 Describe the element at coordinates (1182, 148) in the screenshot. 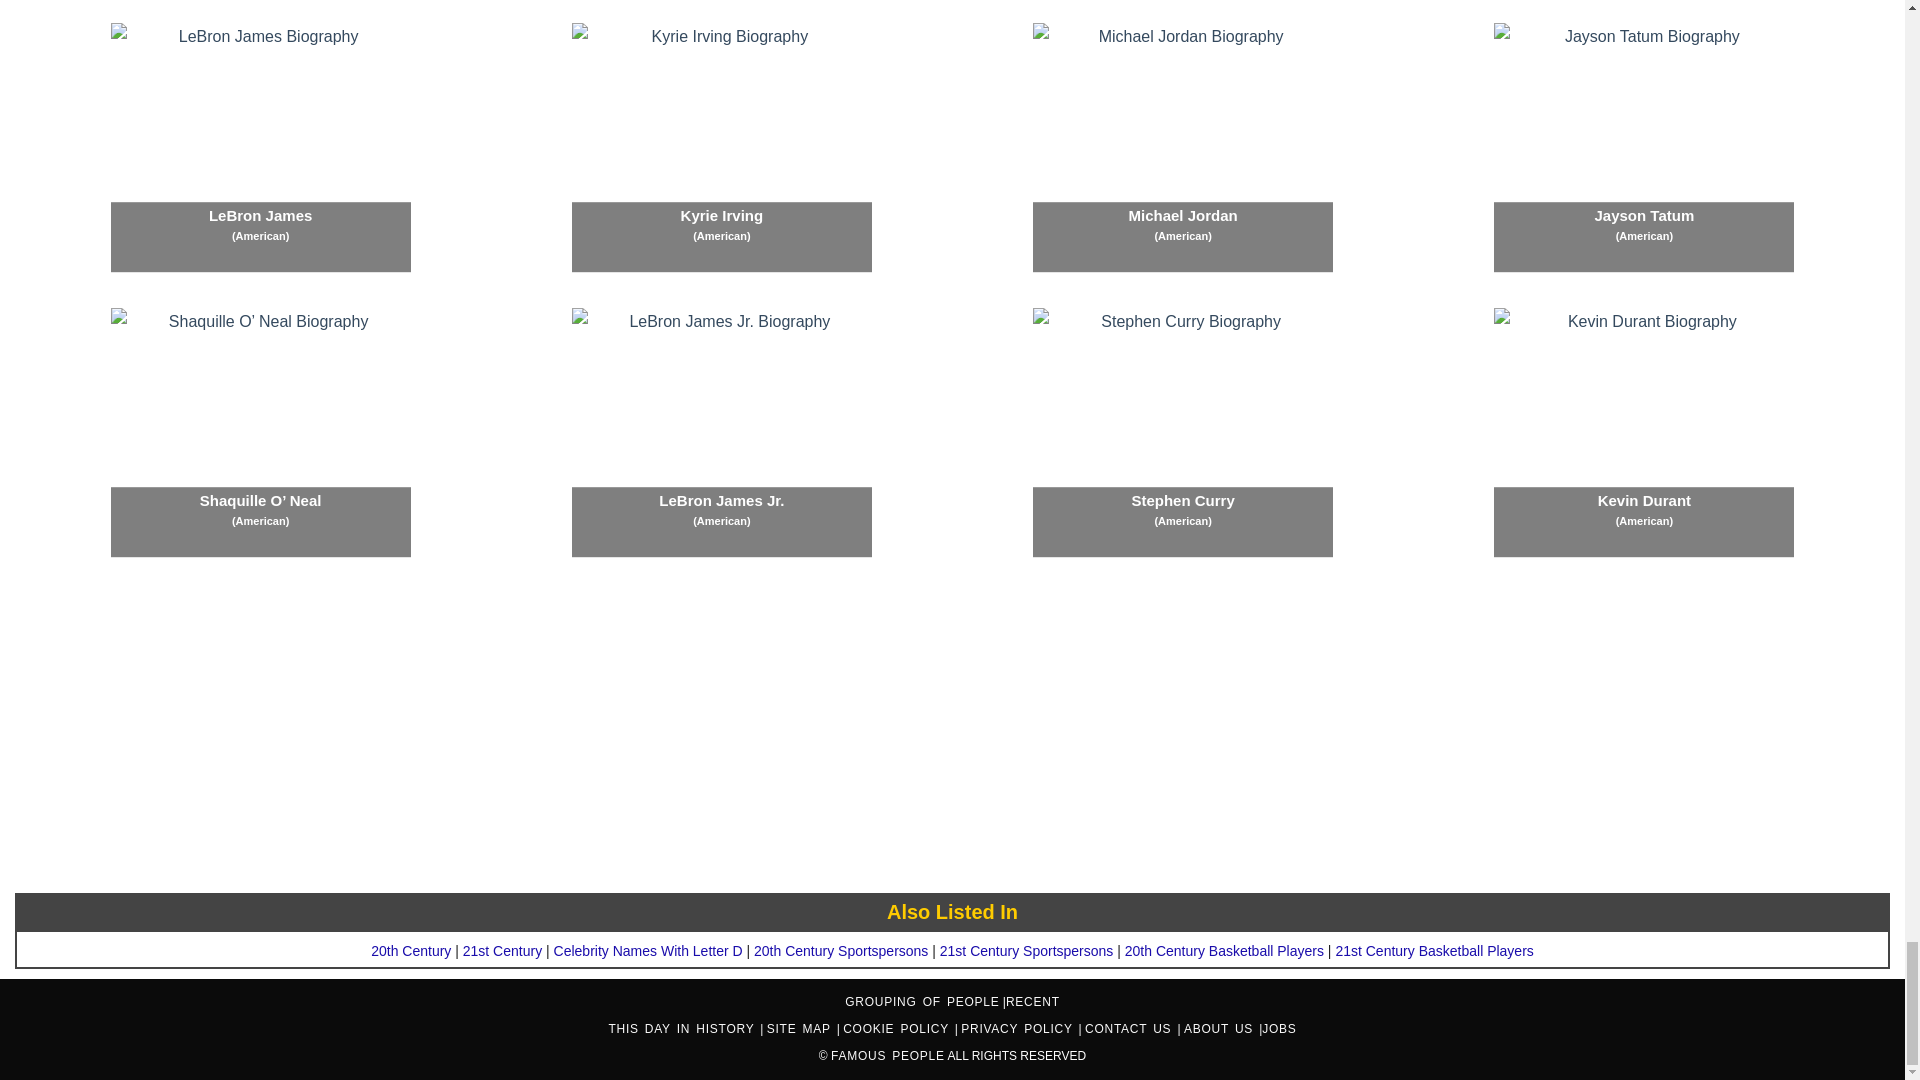

I see `Michael Jordan` at that location.